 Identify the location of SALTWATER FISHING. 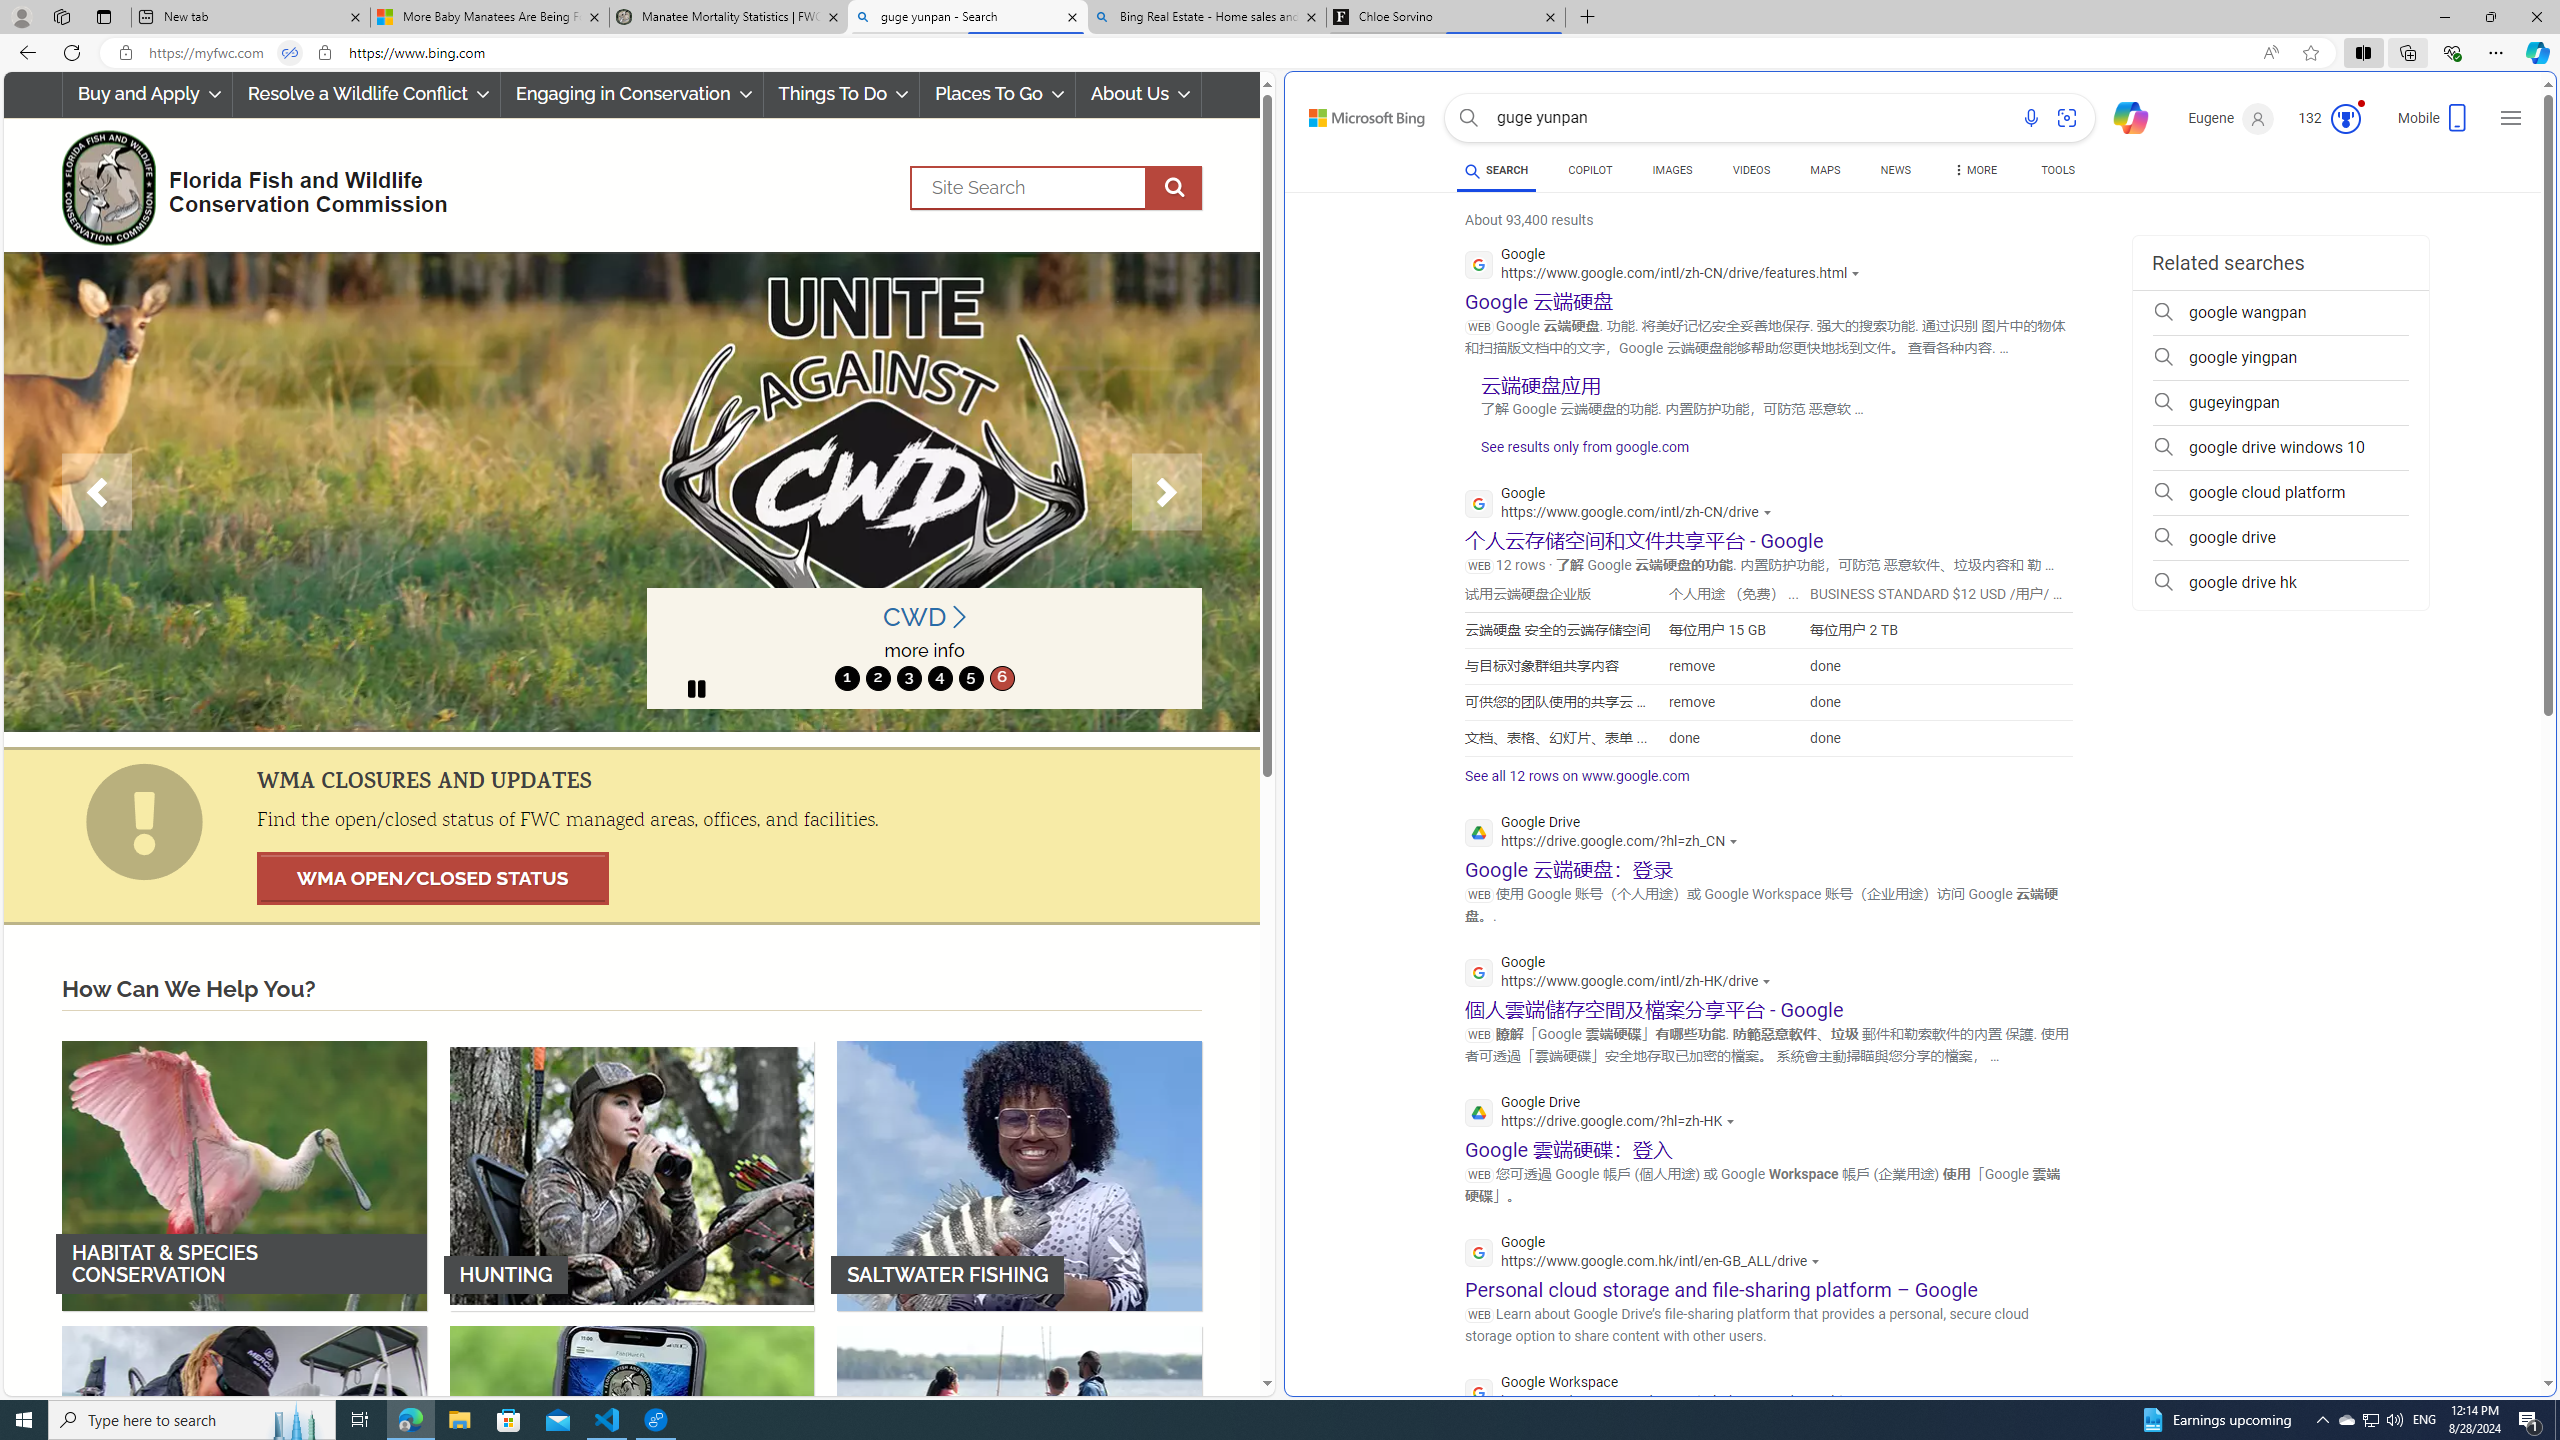
(1020, 1174).